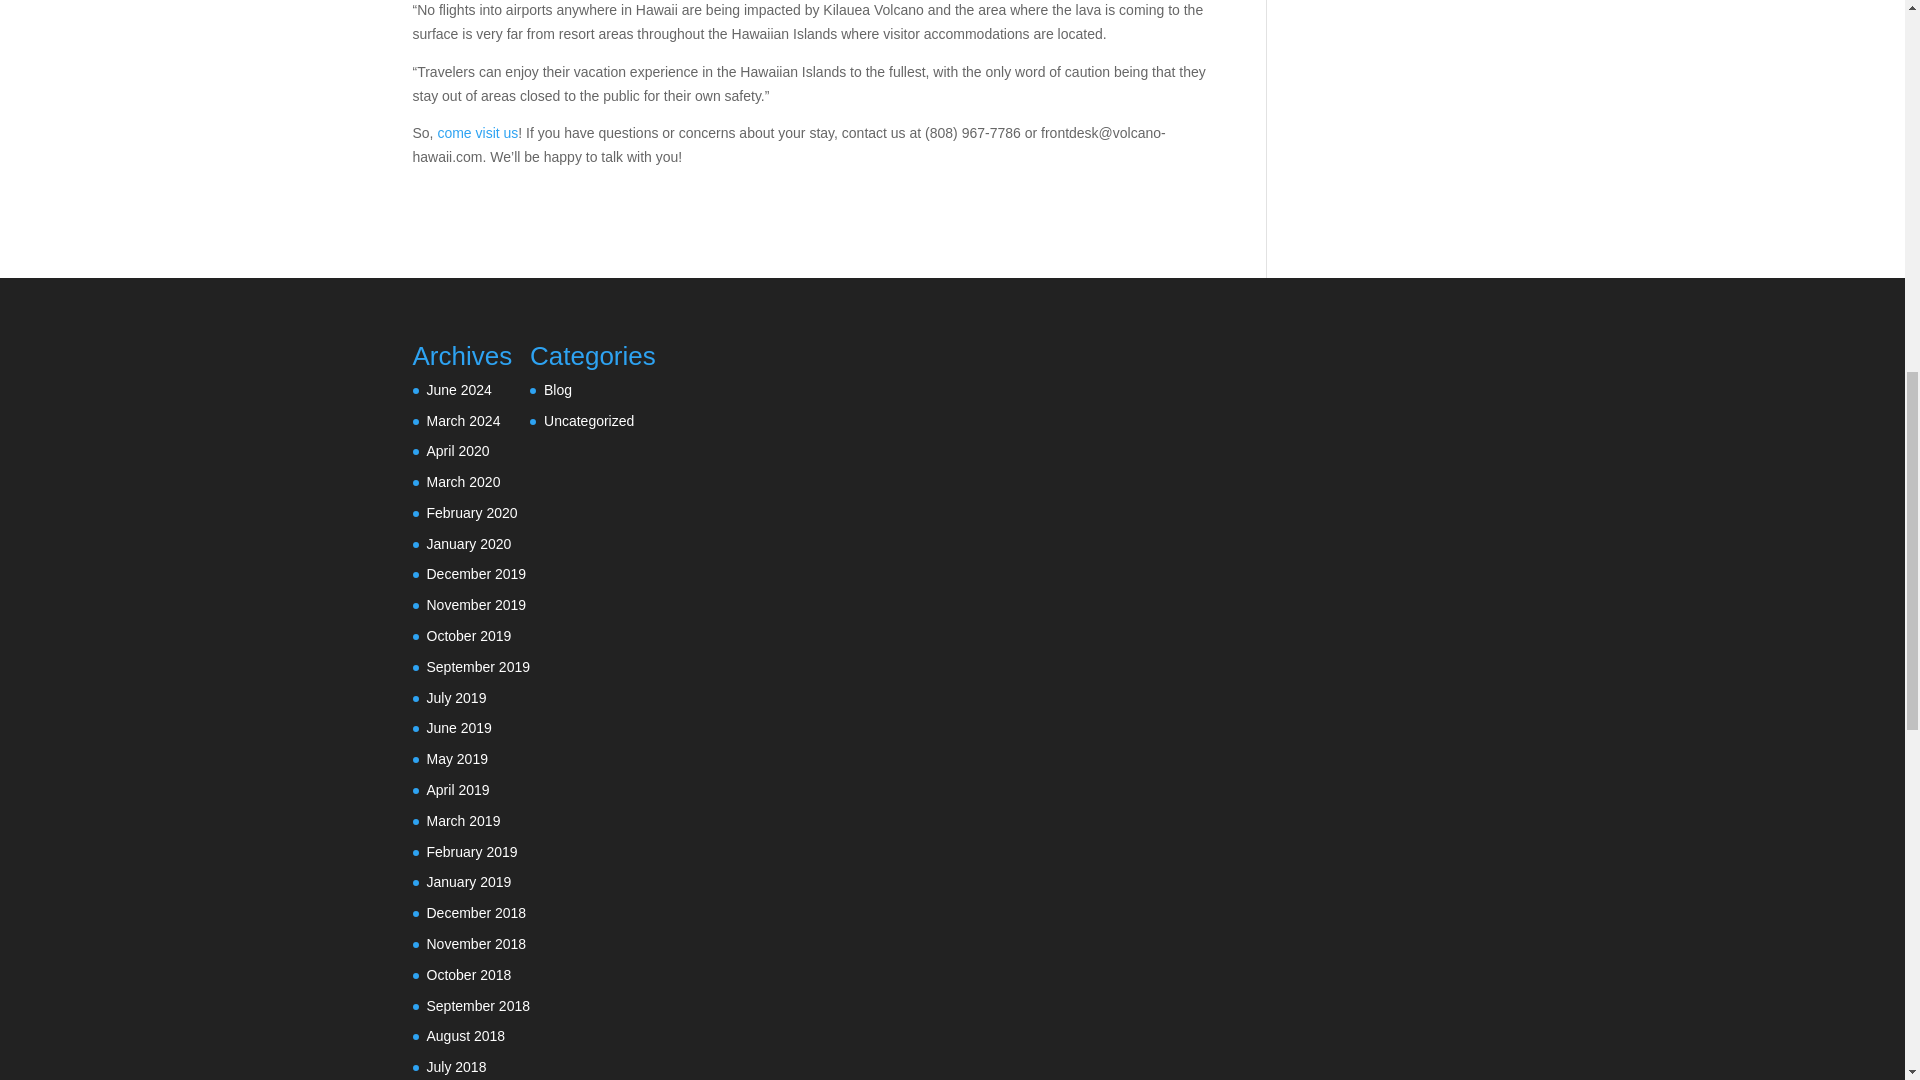 This screenshot has width=1920, height=1080. Describe the element at coordinates (478, 133) in the screenshot. I see `come visit us` at that location.